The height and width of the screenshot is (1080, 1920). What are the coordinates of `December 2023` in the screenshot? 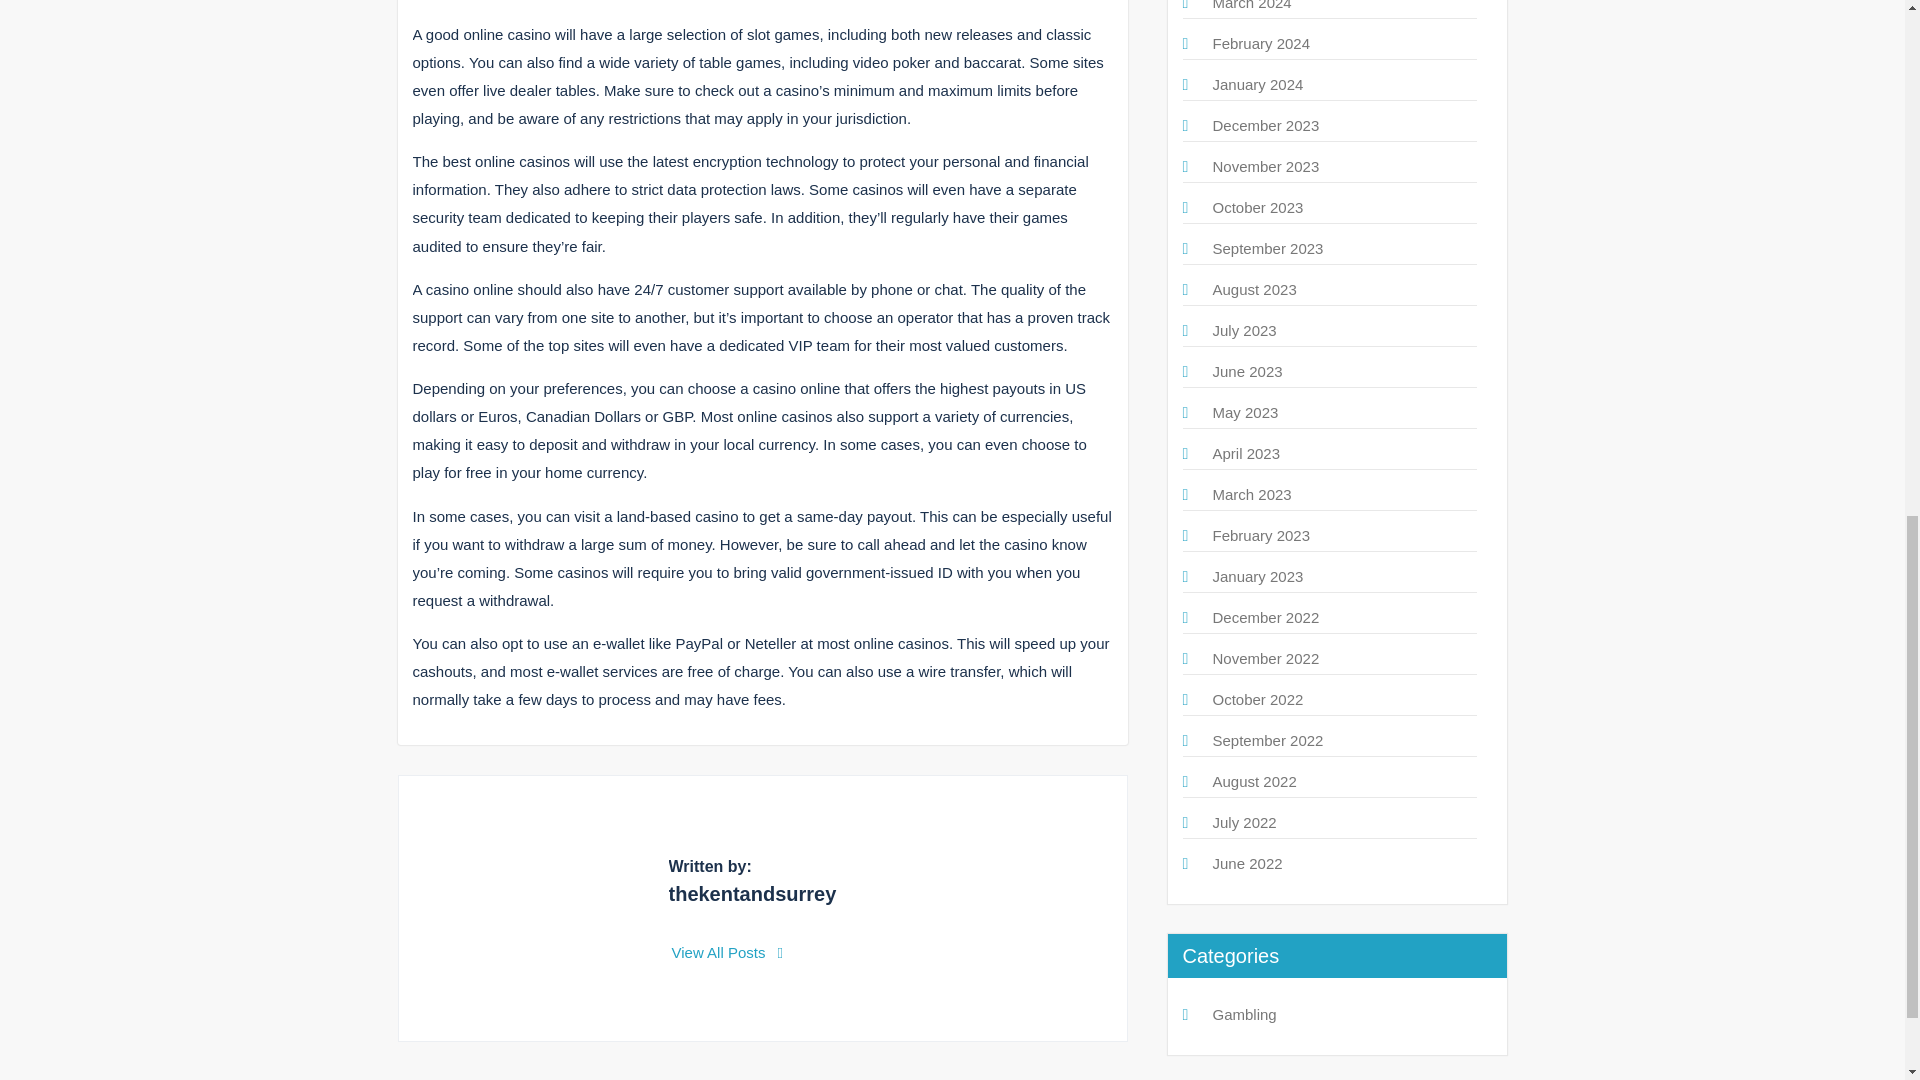 It's located at (1265, 124).